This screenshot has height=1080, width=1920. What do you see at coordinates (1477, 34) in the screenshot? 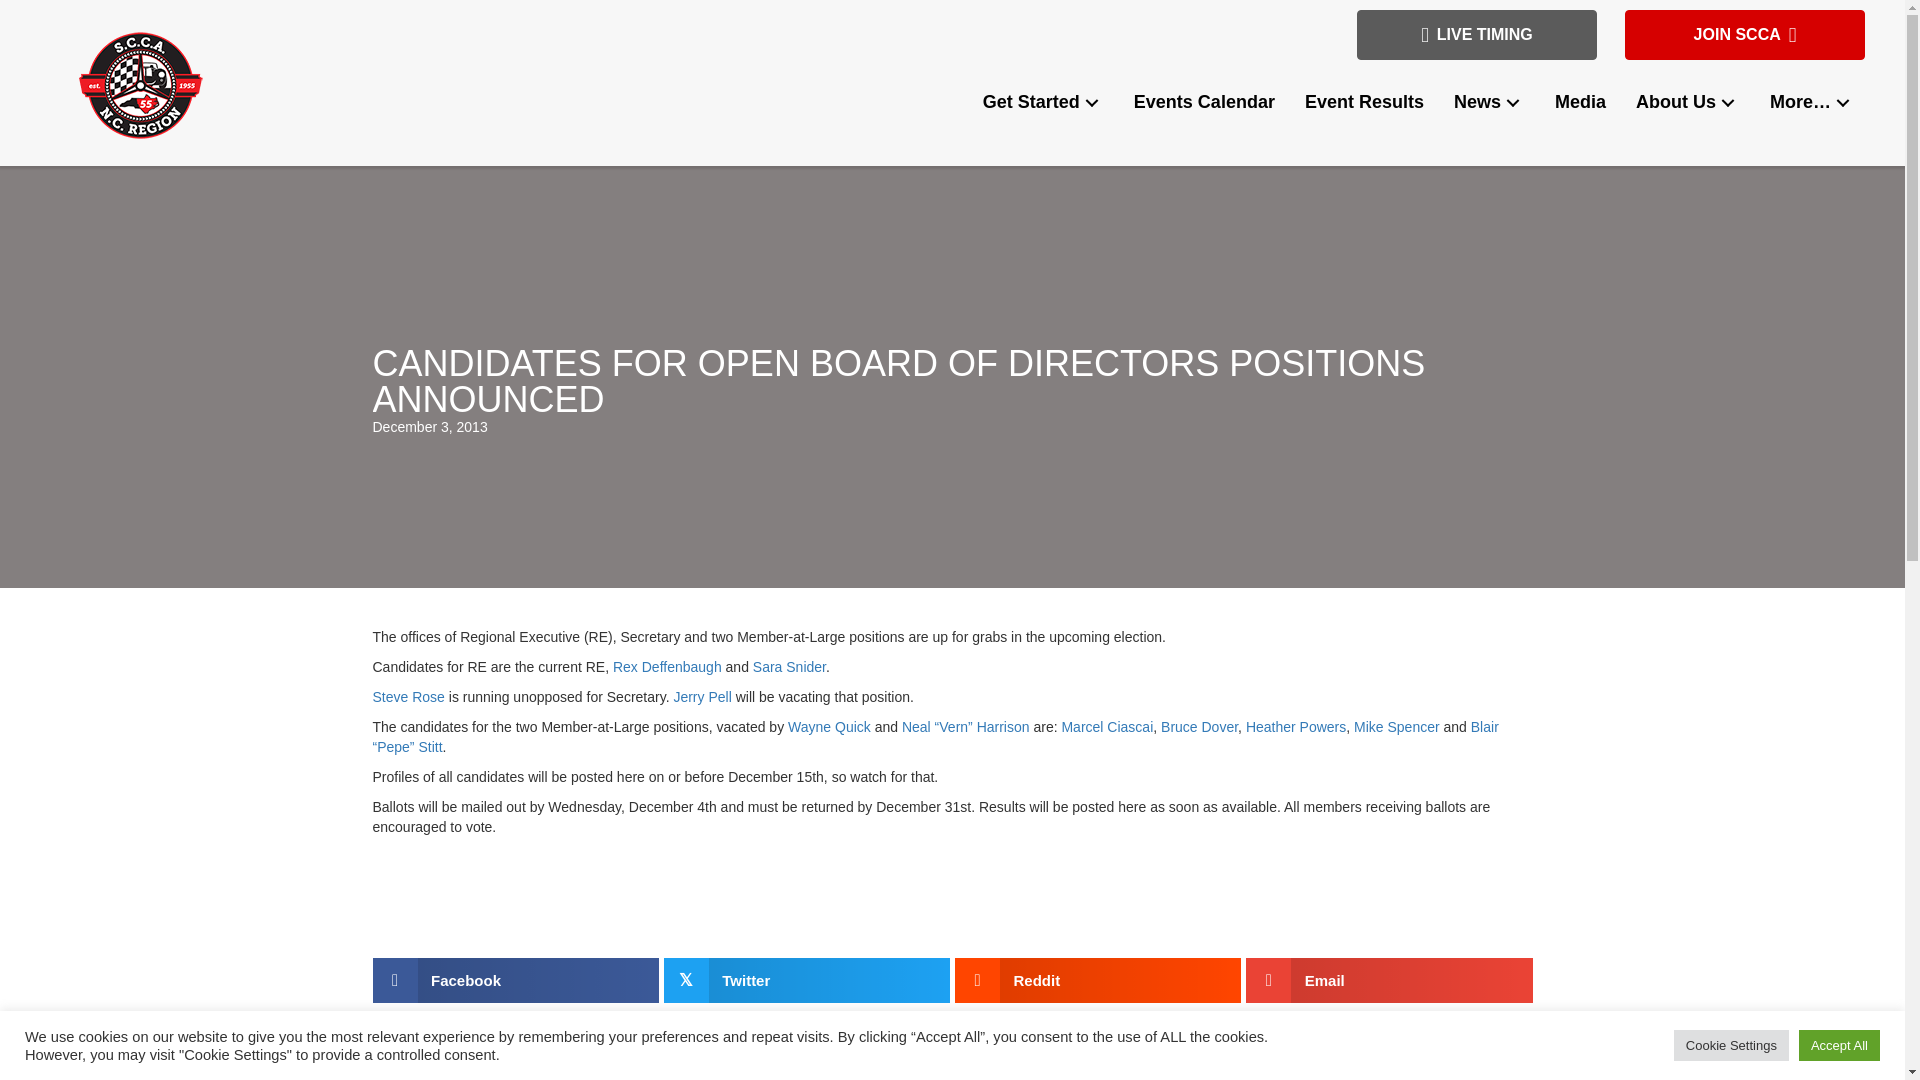
I see `LIVE TIMING` at bounding box center [1477, 34].